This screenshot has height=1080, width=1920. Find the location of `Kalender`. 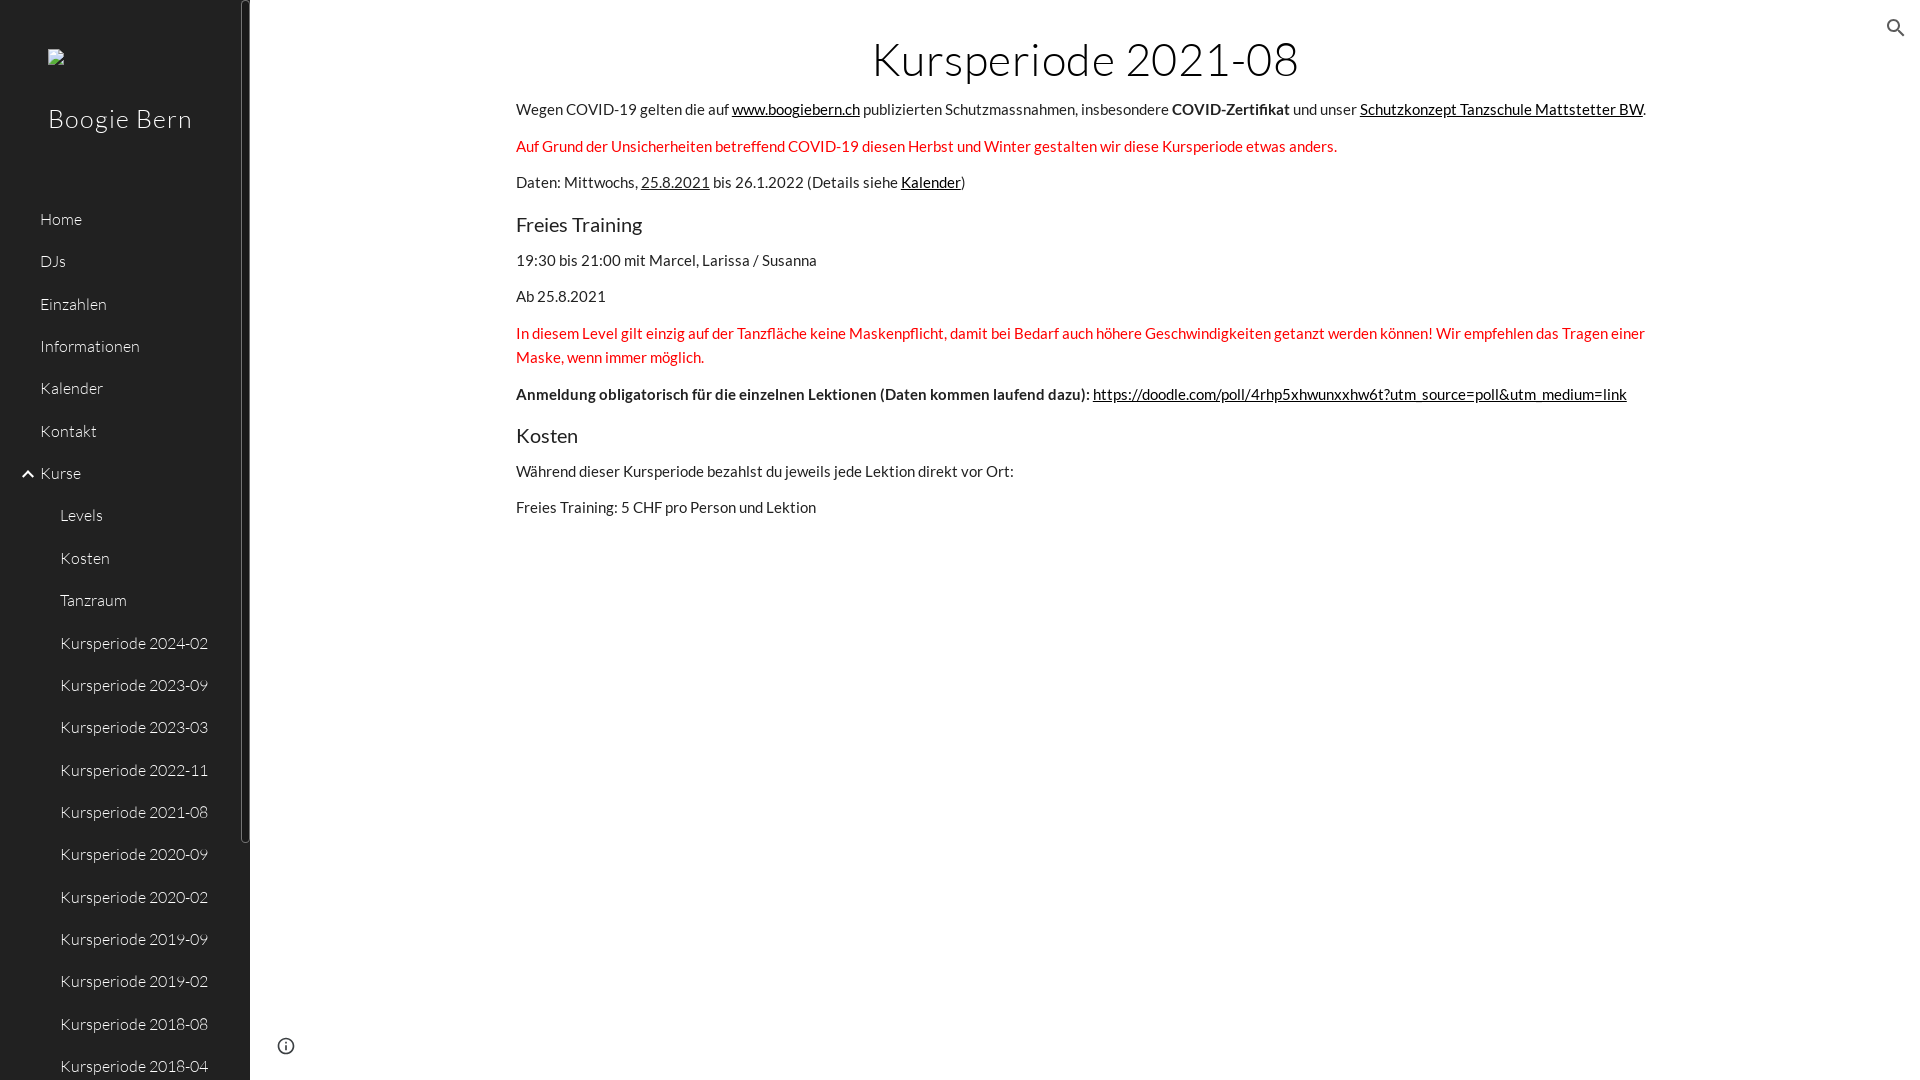

Kalender is located at coordinates (132, 389).